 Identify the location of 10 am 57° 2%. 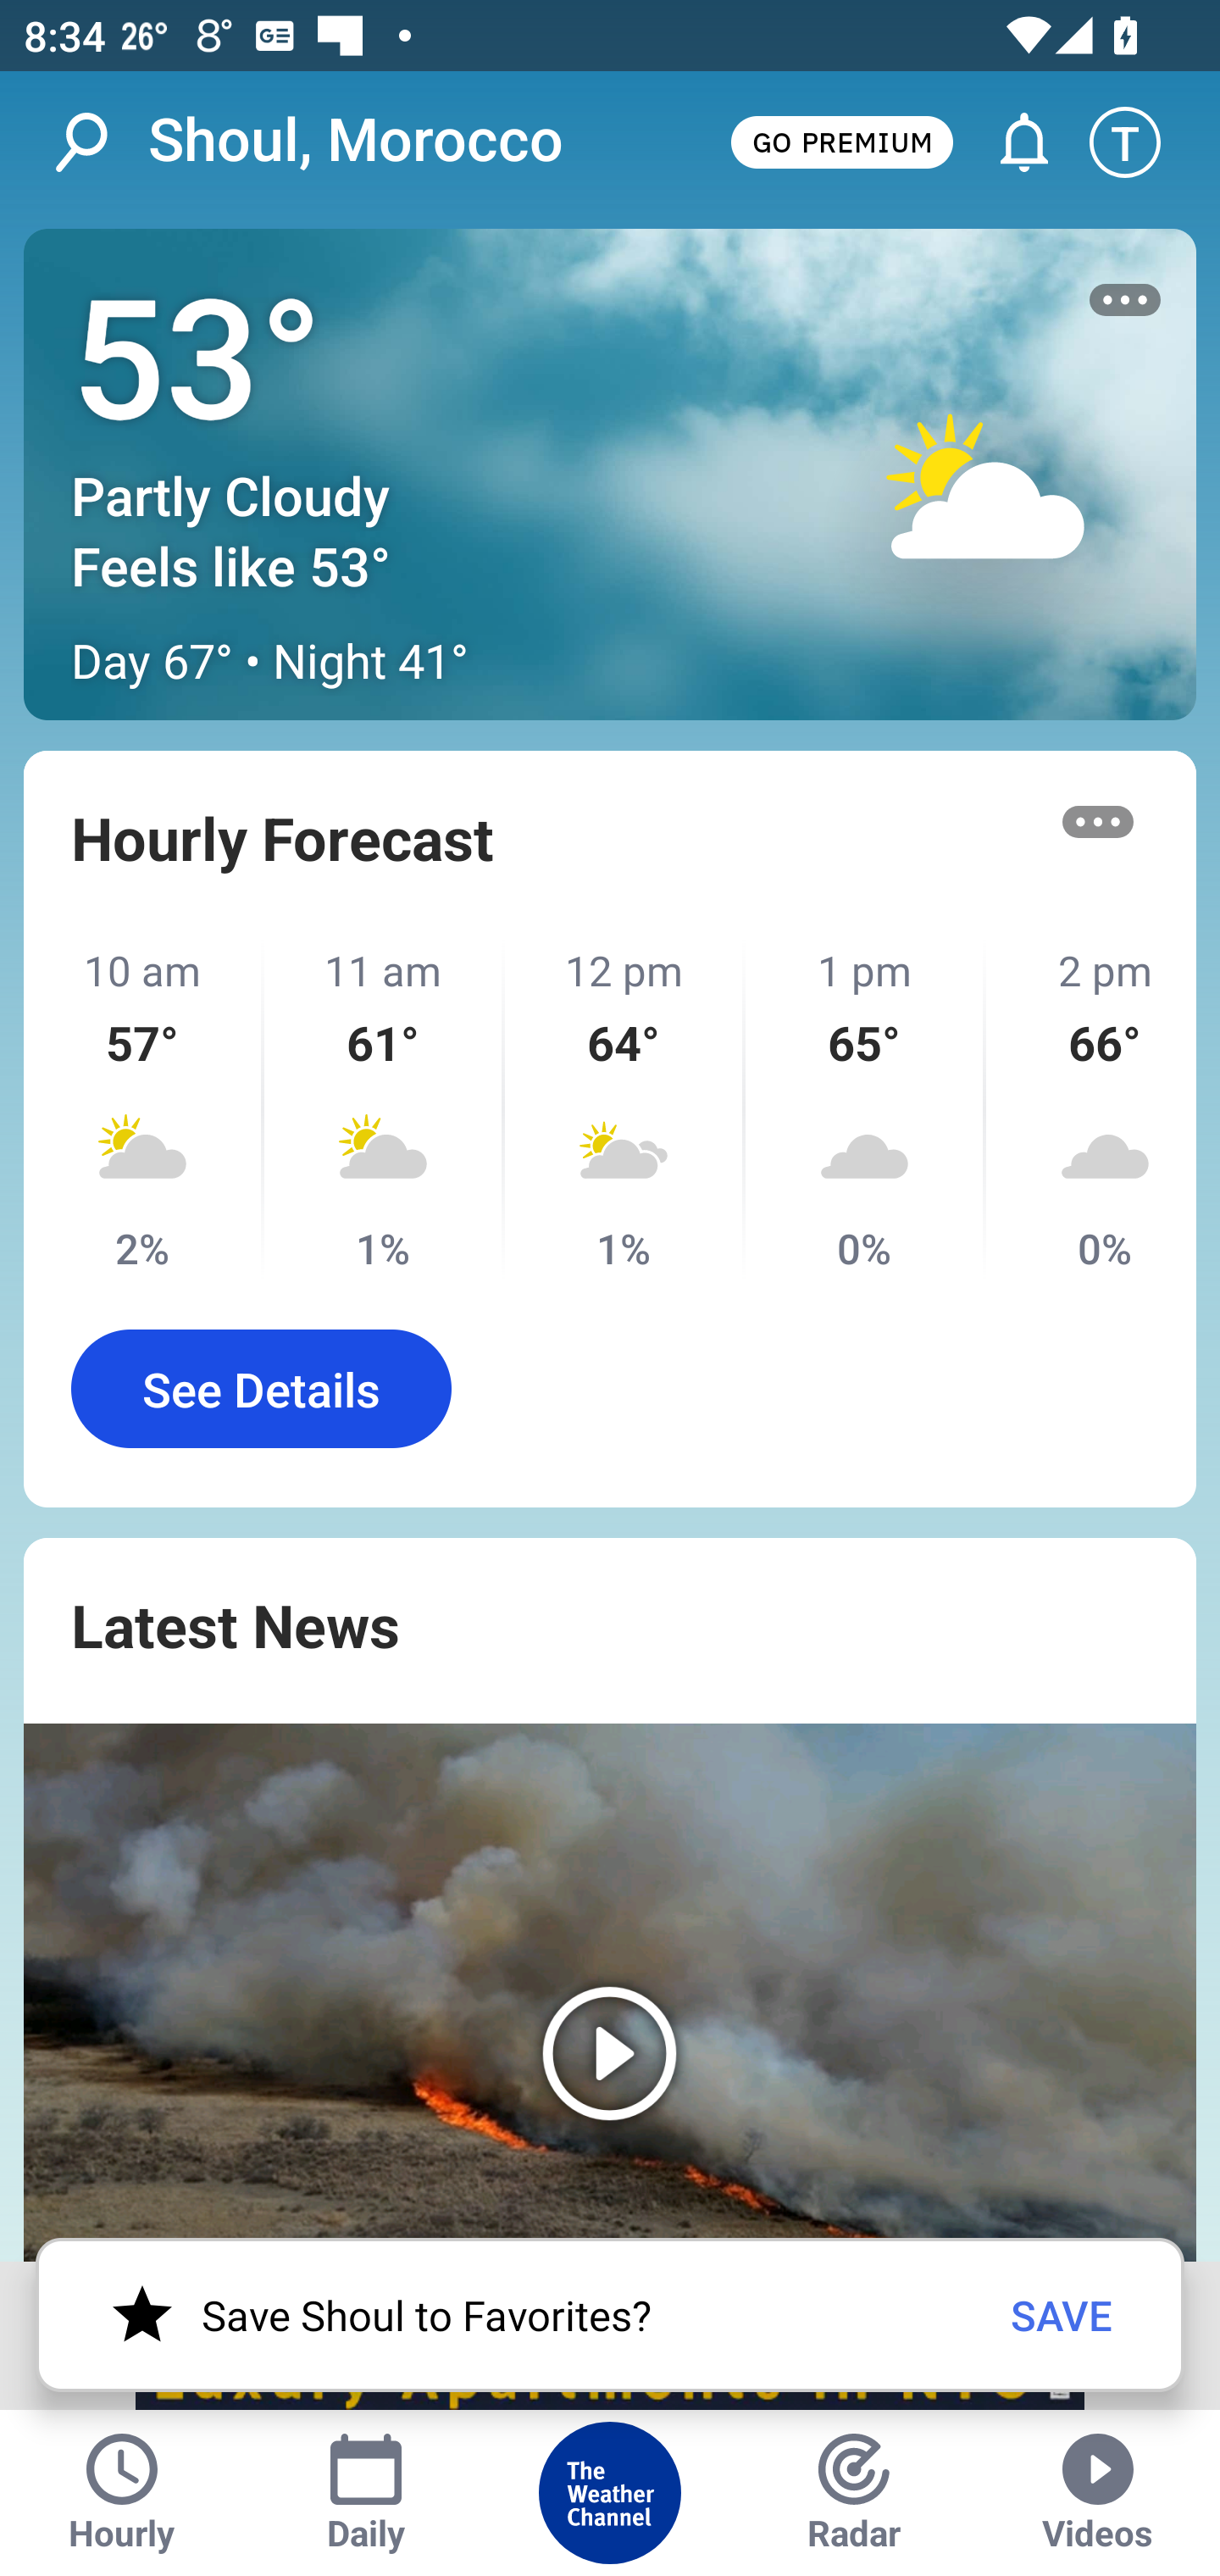
(144, 1108).